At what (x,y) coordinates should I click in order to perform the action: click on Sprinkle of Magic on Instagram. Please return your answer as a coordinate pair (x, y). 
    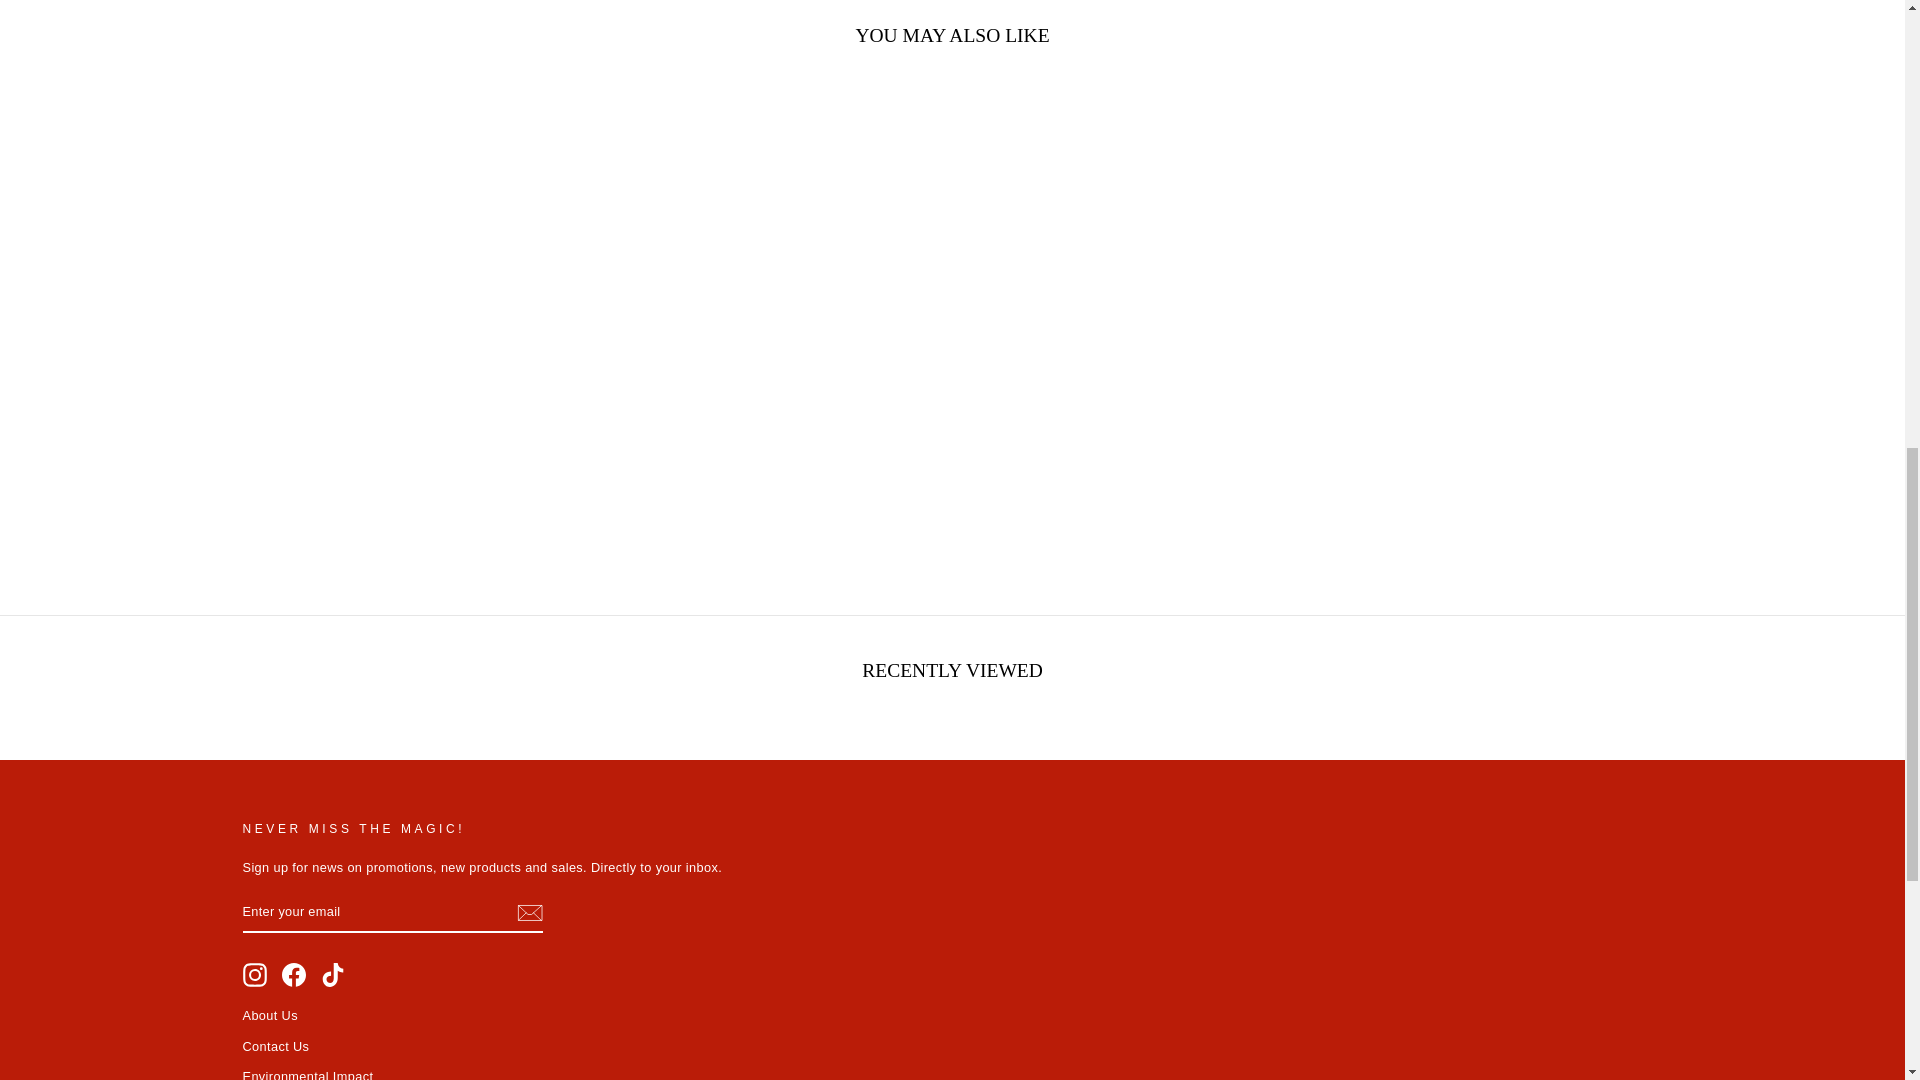
    Looking at the image, I should click on (254, 975).